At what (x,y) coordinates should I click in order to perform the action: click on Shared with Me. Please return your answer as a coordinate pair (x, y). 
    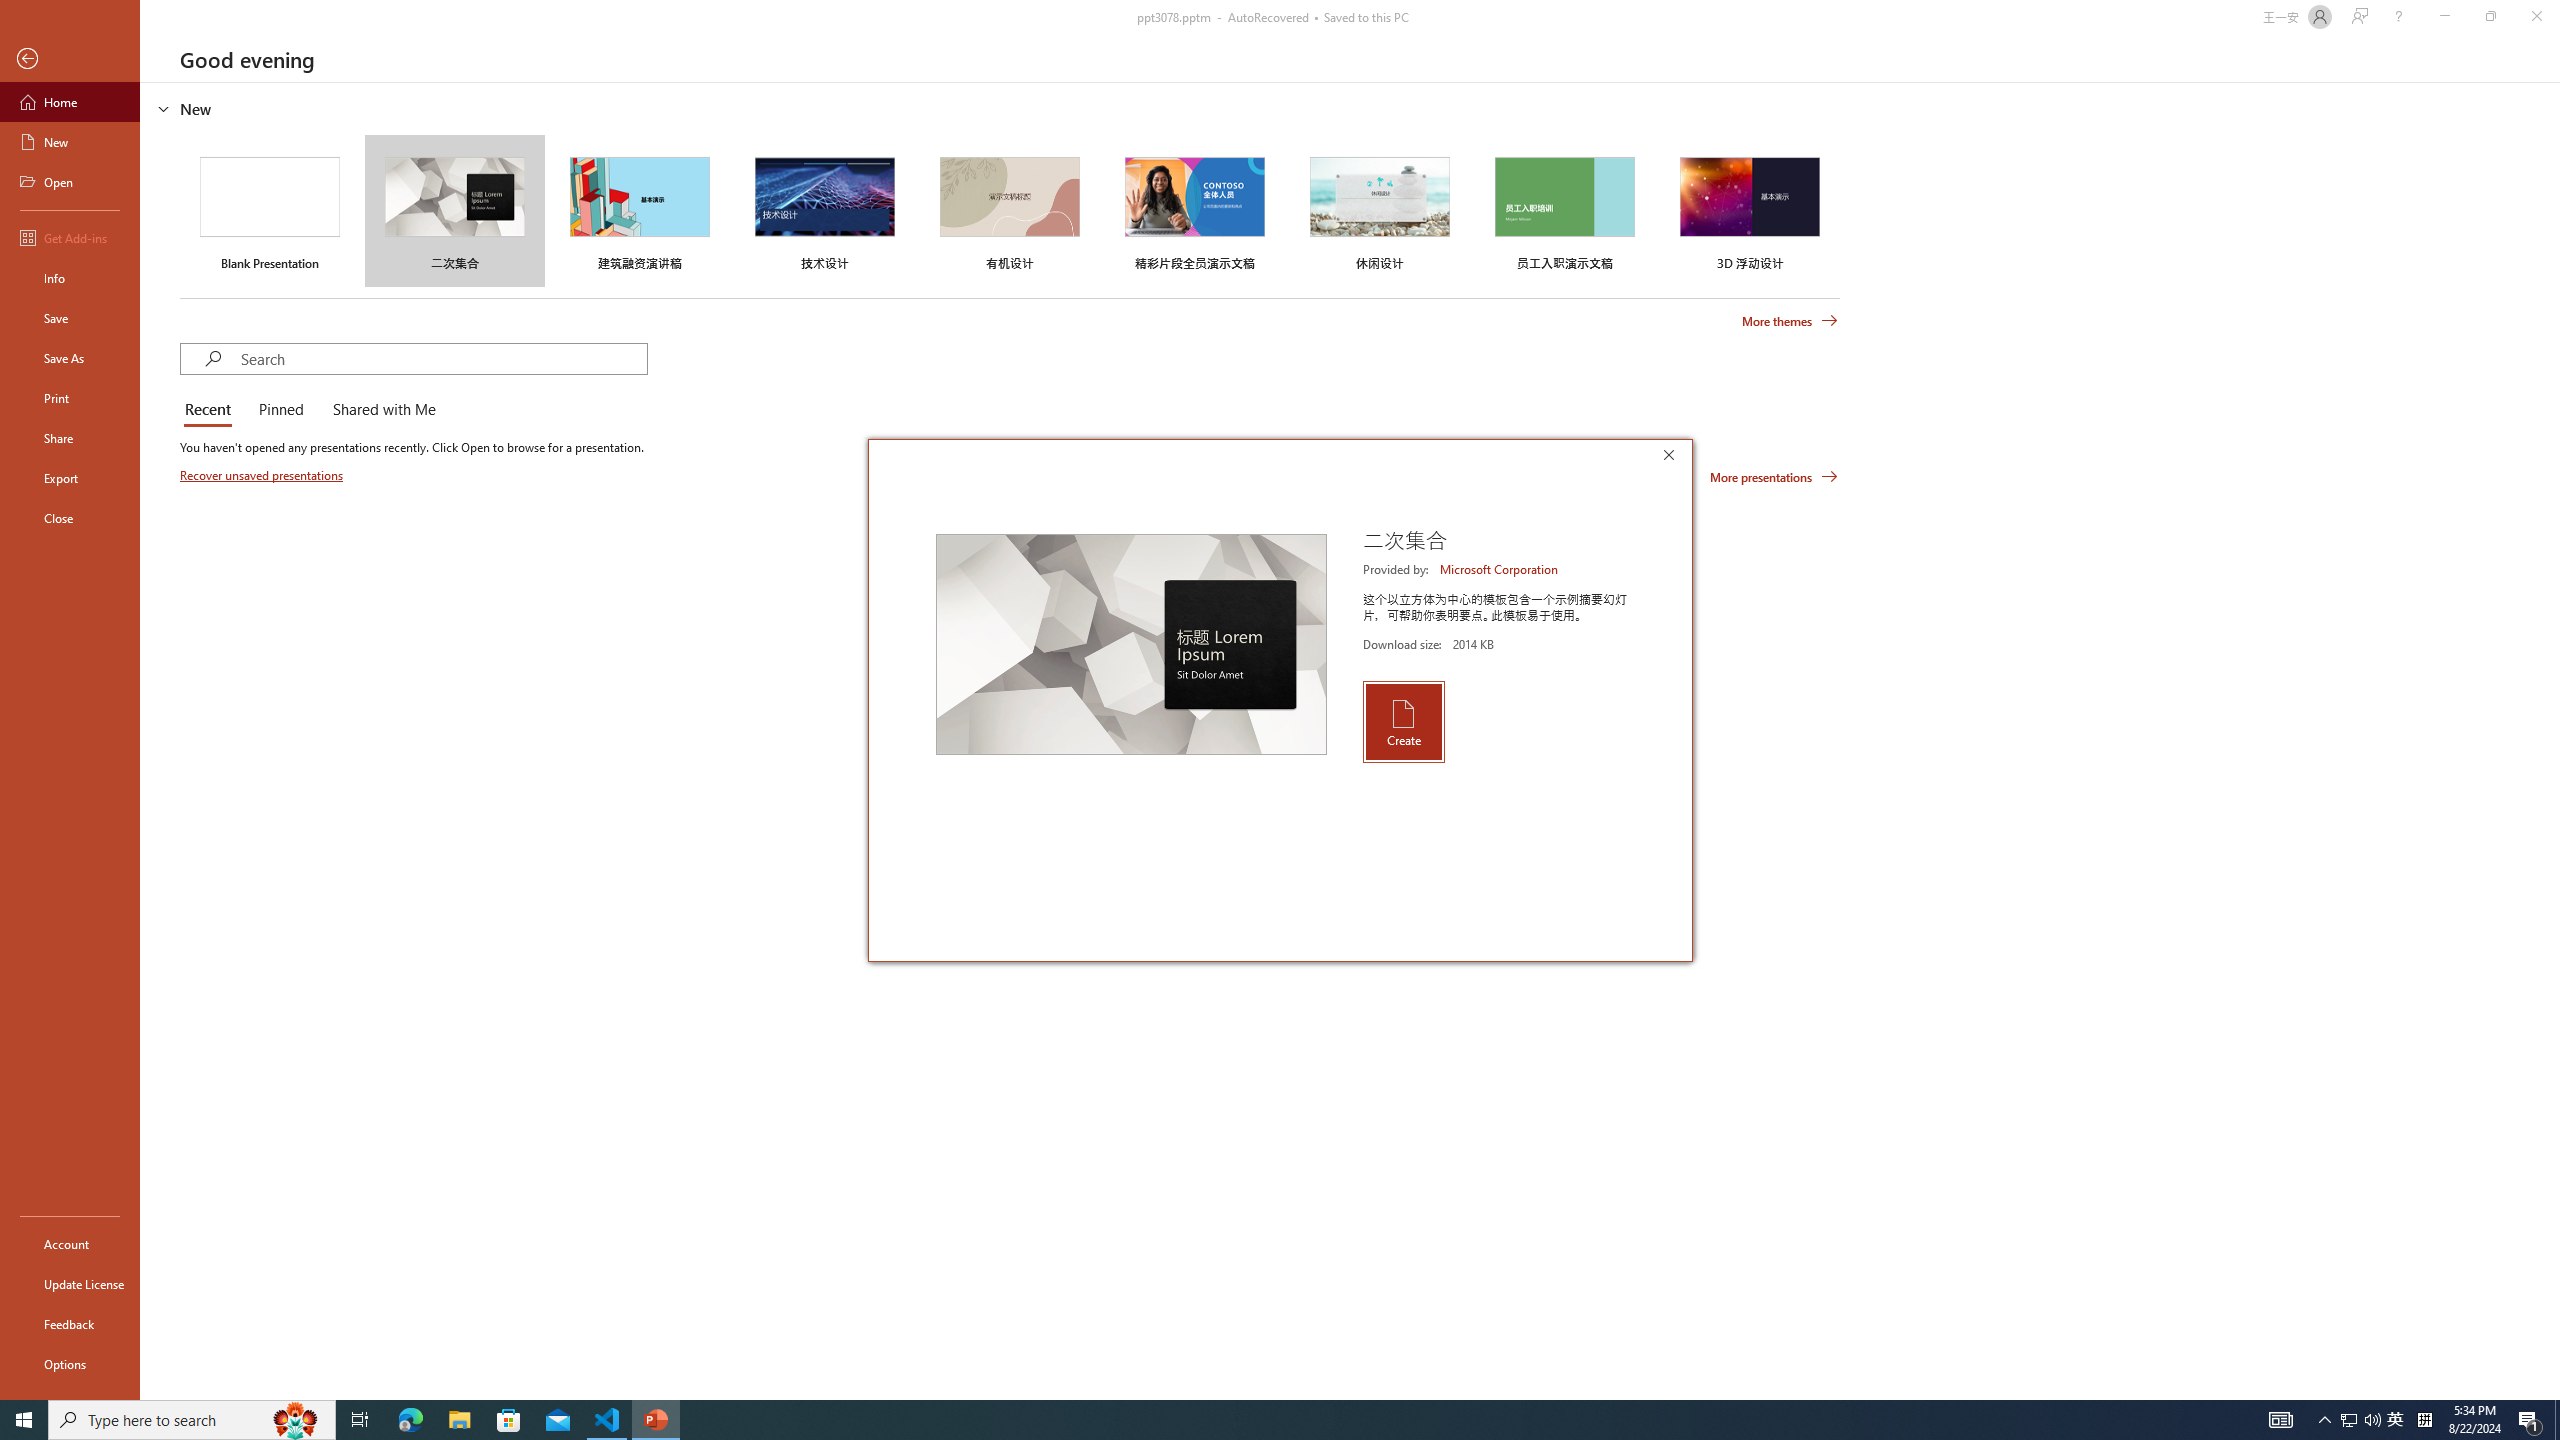
    Looking at the image, I should click on (380, 410).